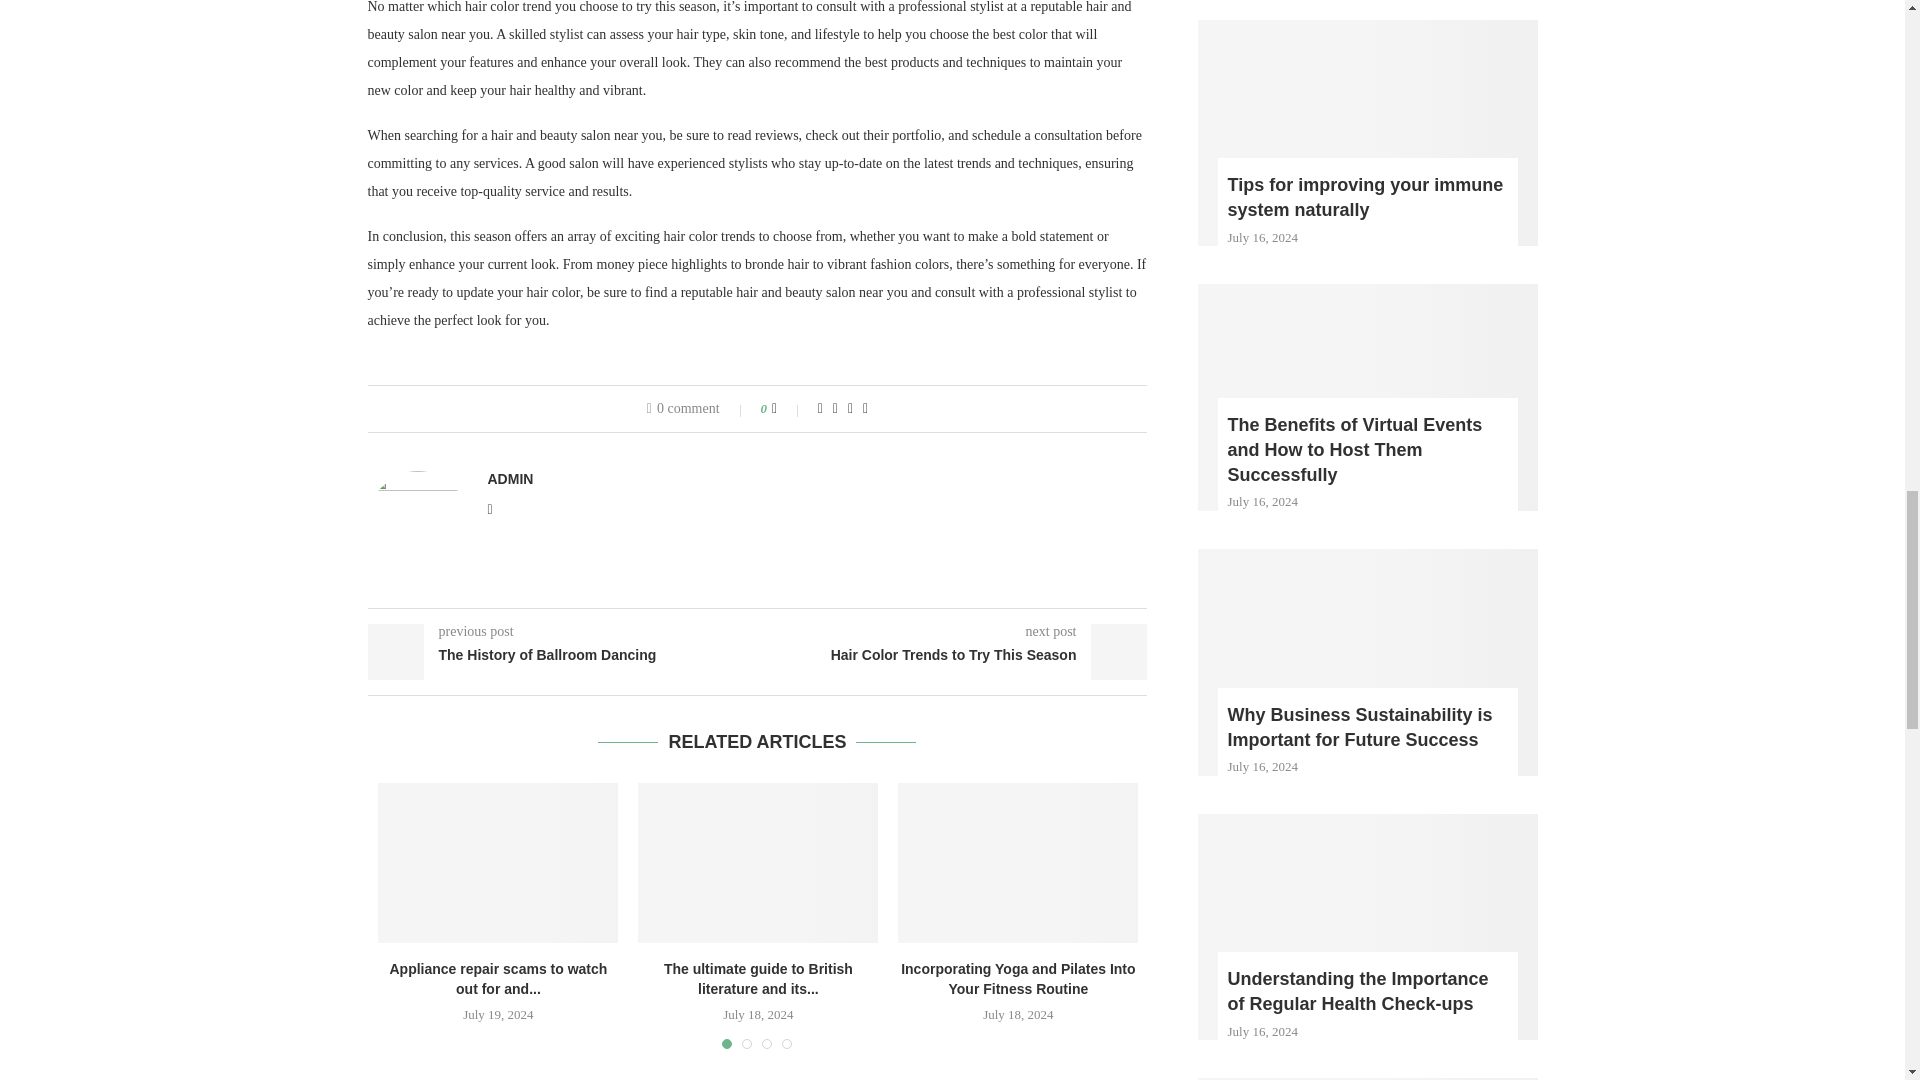 This screenshot has width=1920, height=1080. Describe the element at coordinates (757, 862) in the screenshot. I see `The ultimate guide to British literature and its impact` at that location.